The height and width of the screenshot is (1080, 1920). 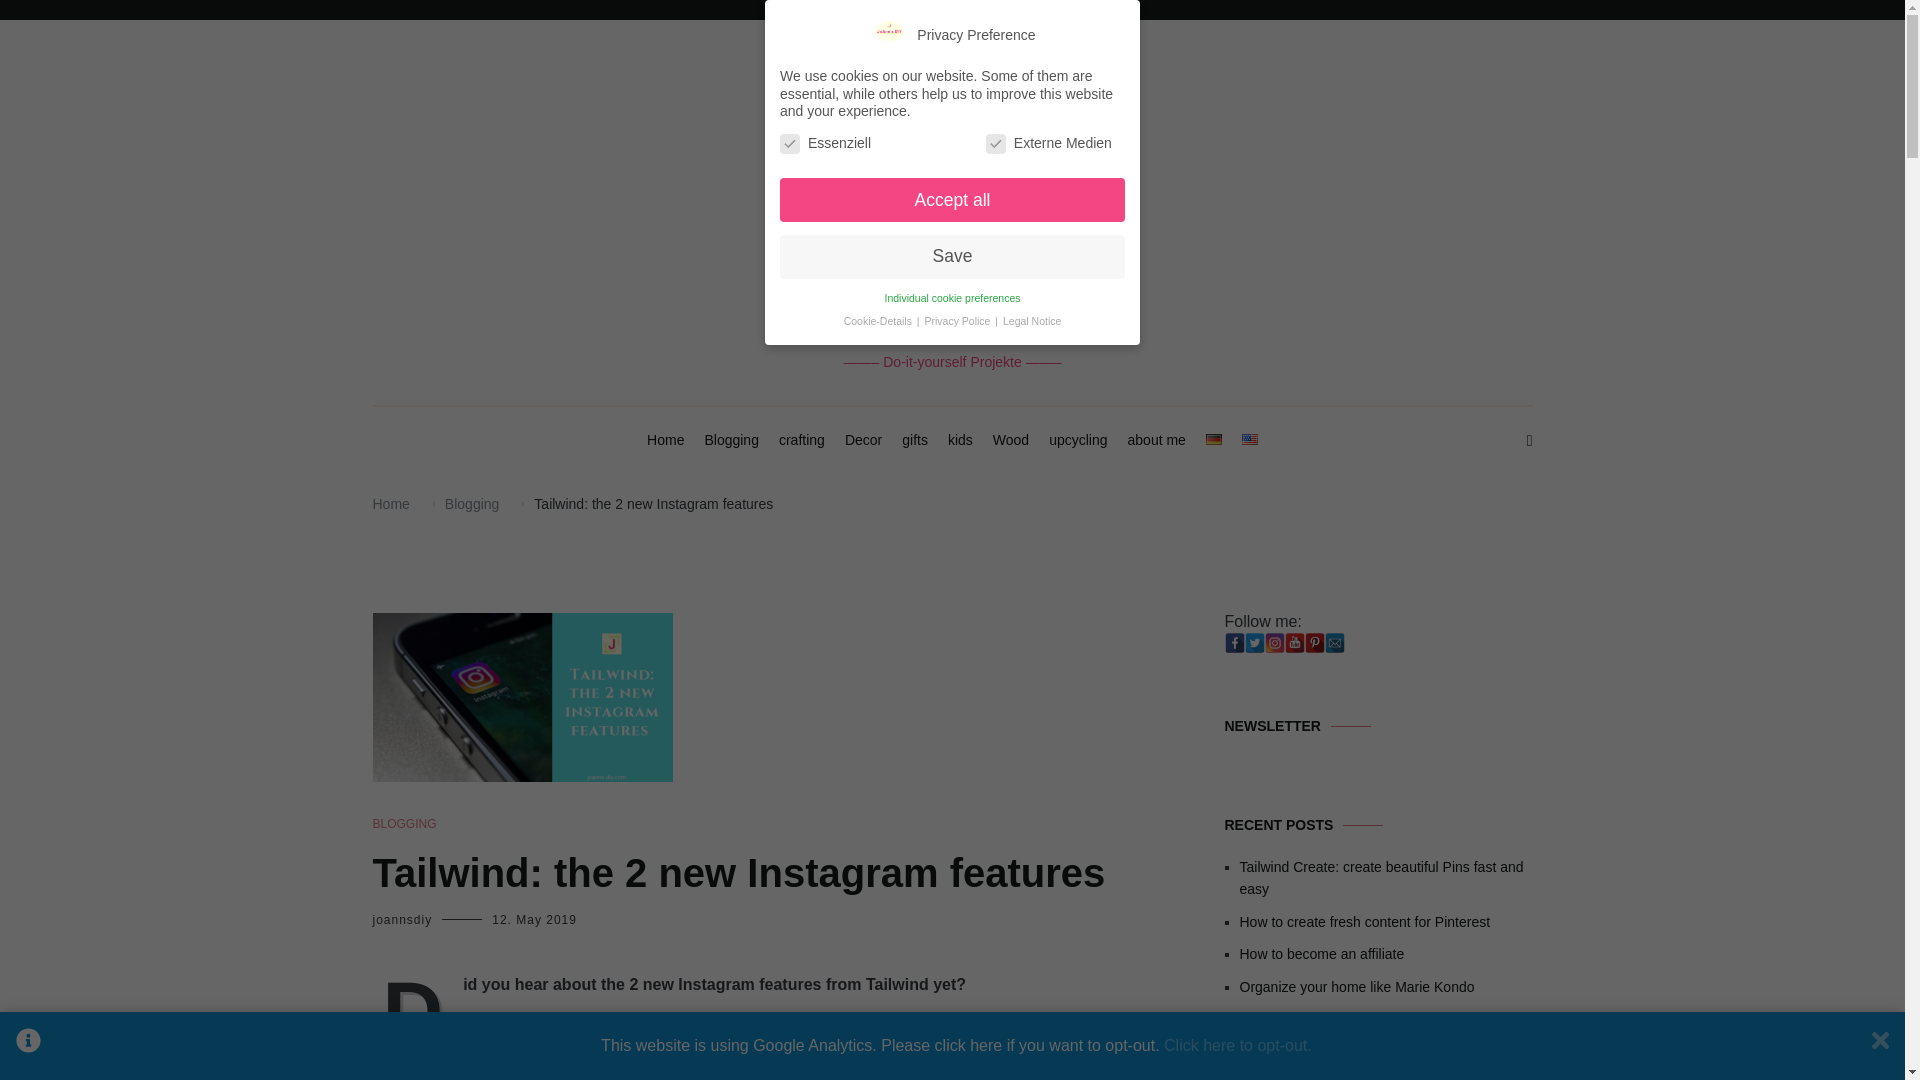 I want to click on joannsdiy, so click(x=402, y=919).